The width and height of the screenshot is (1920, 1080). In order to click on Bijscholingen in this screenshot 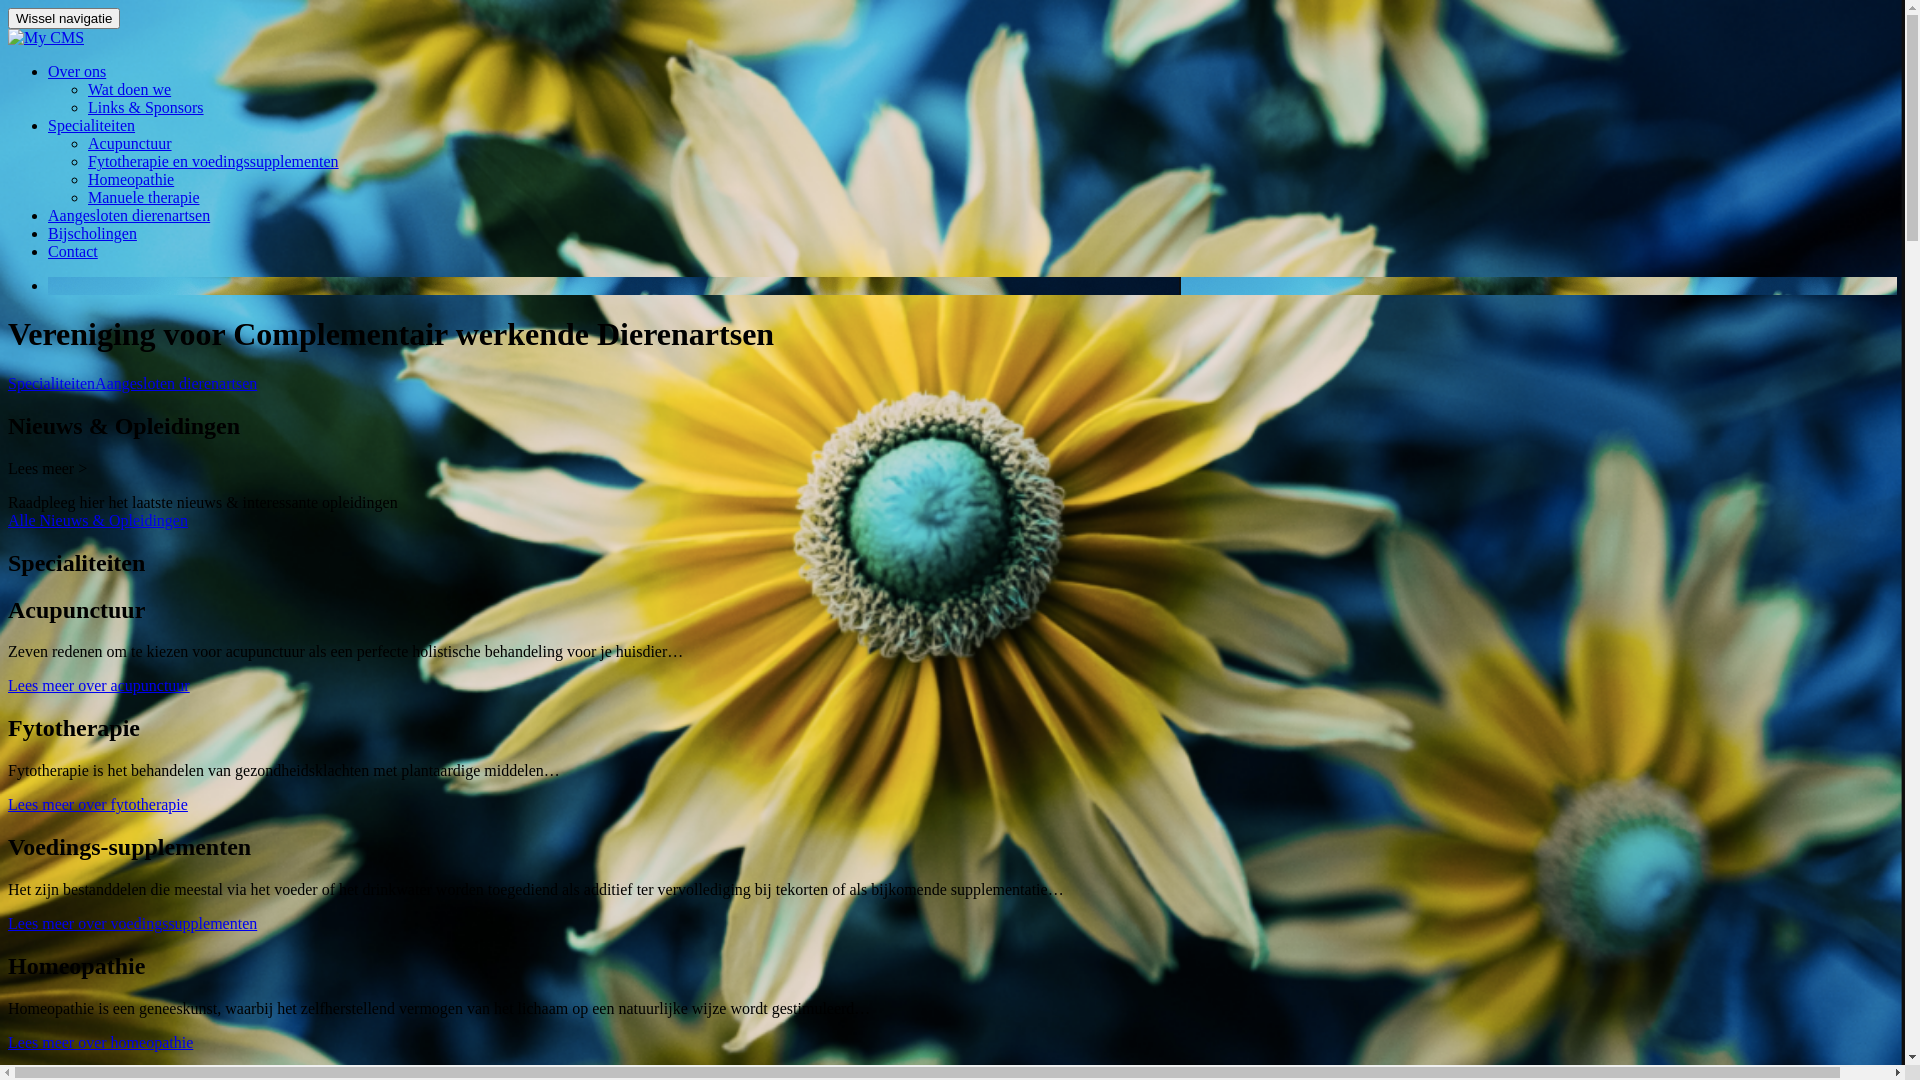, I will do `click(92, 234)`.